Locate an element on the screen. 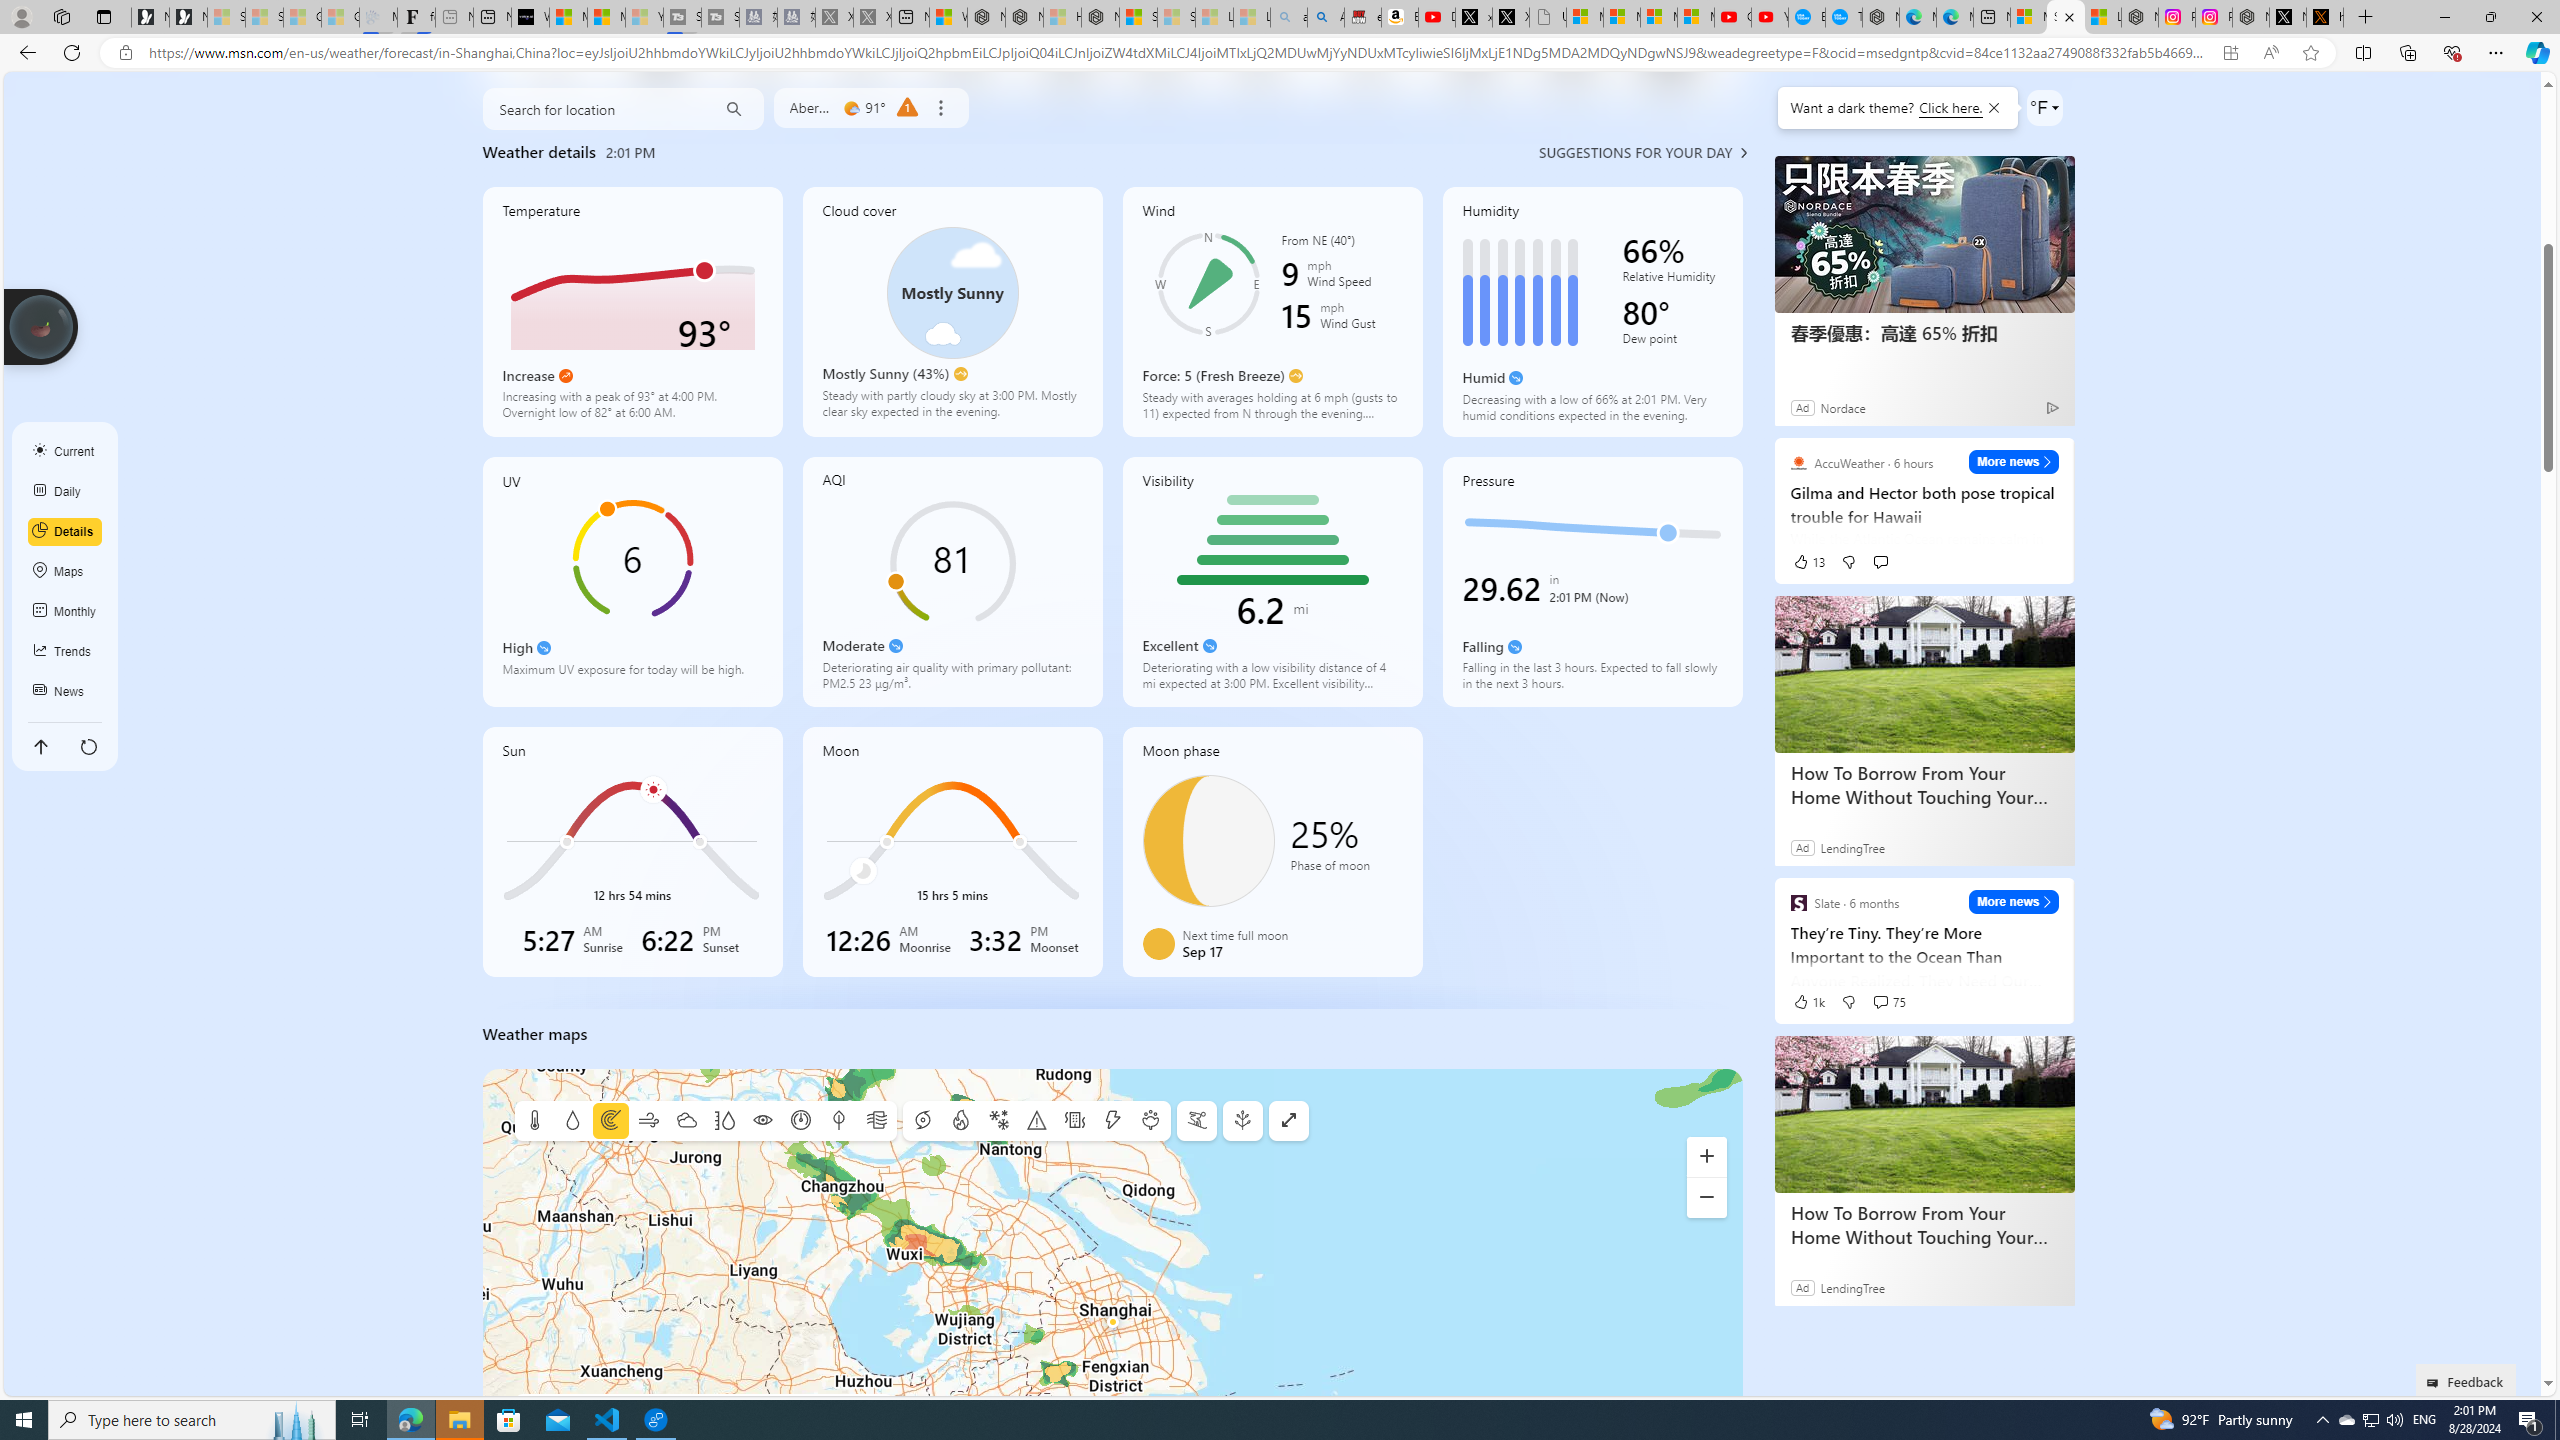 Image resolution: width=2560 pixels, height=1440 pixels. Suggestions for your day is located at coordinates (1636, 152).